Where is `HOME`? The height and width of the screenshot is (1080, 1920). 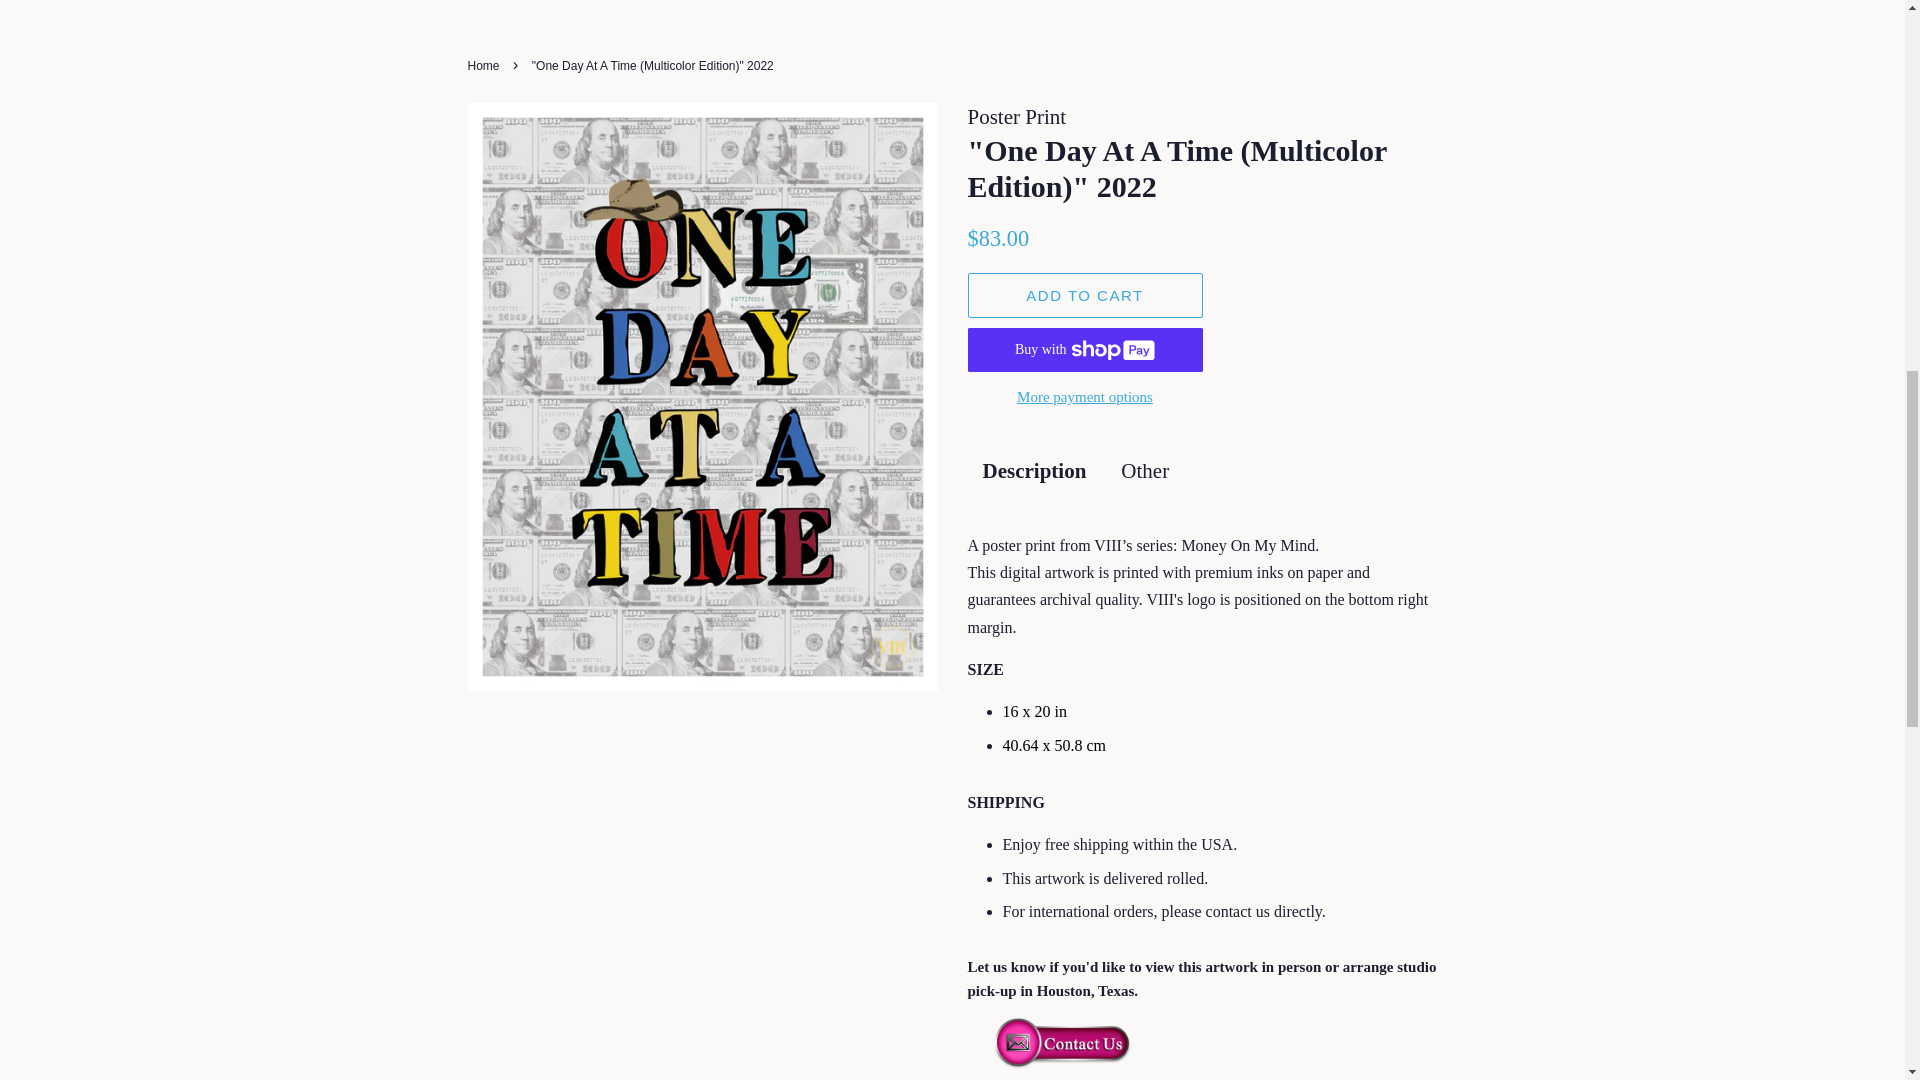 HOME is located at coordinates (558, 4).